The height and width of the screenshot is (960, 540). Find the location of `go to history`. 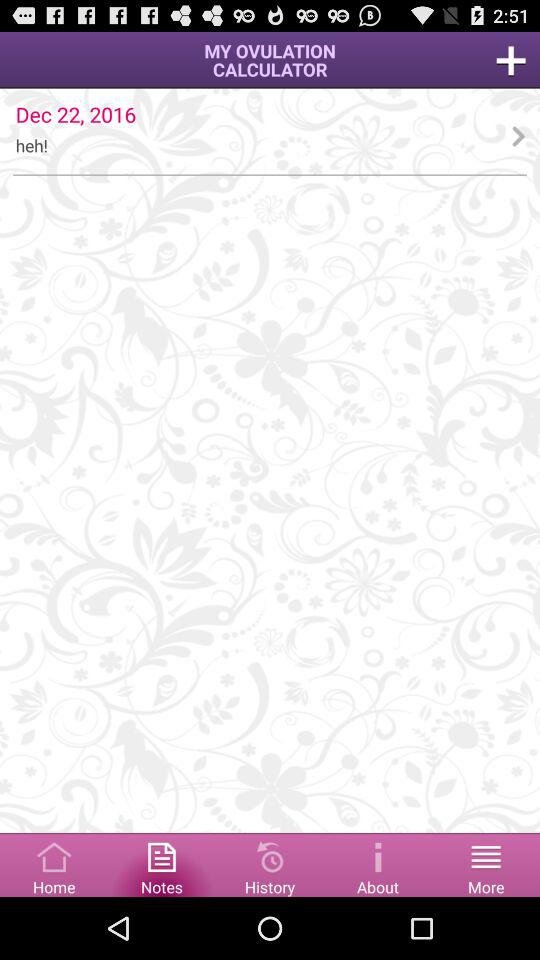

go to history is located at coordinates (270, 864).